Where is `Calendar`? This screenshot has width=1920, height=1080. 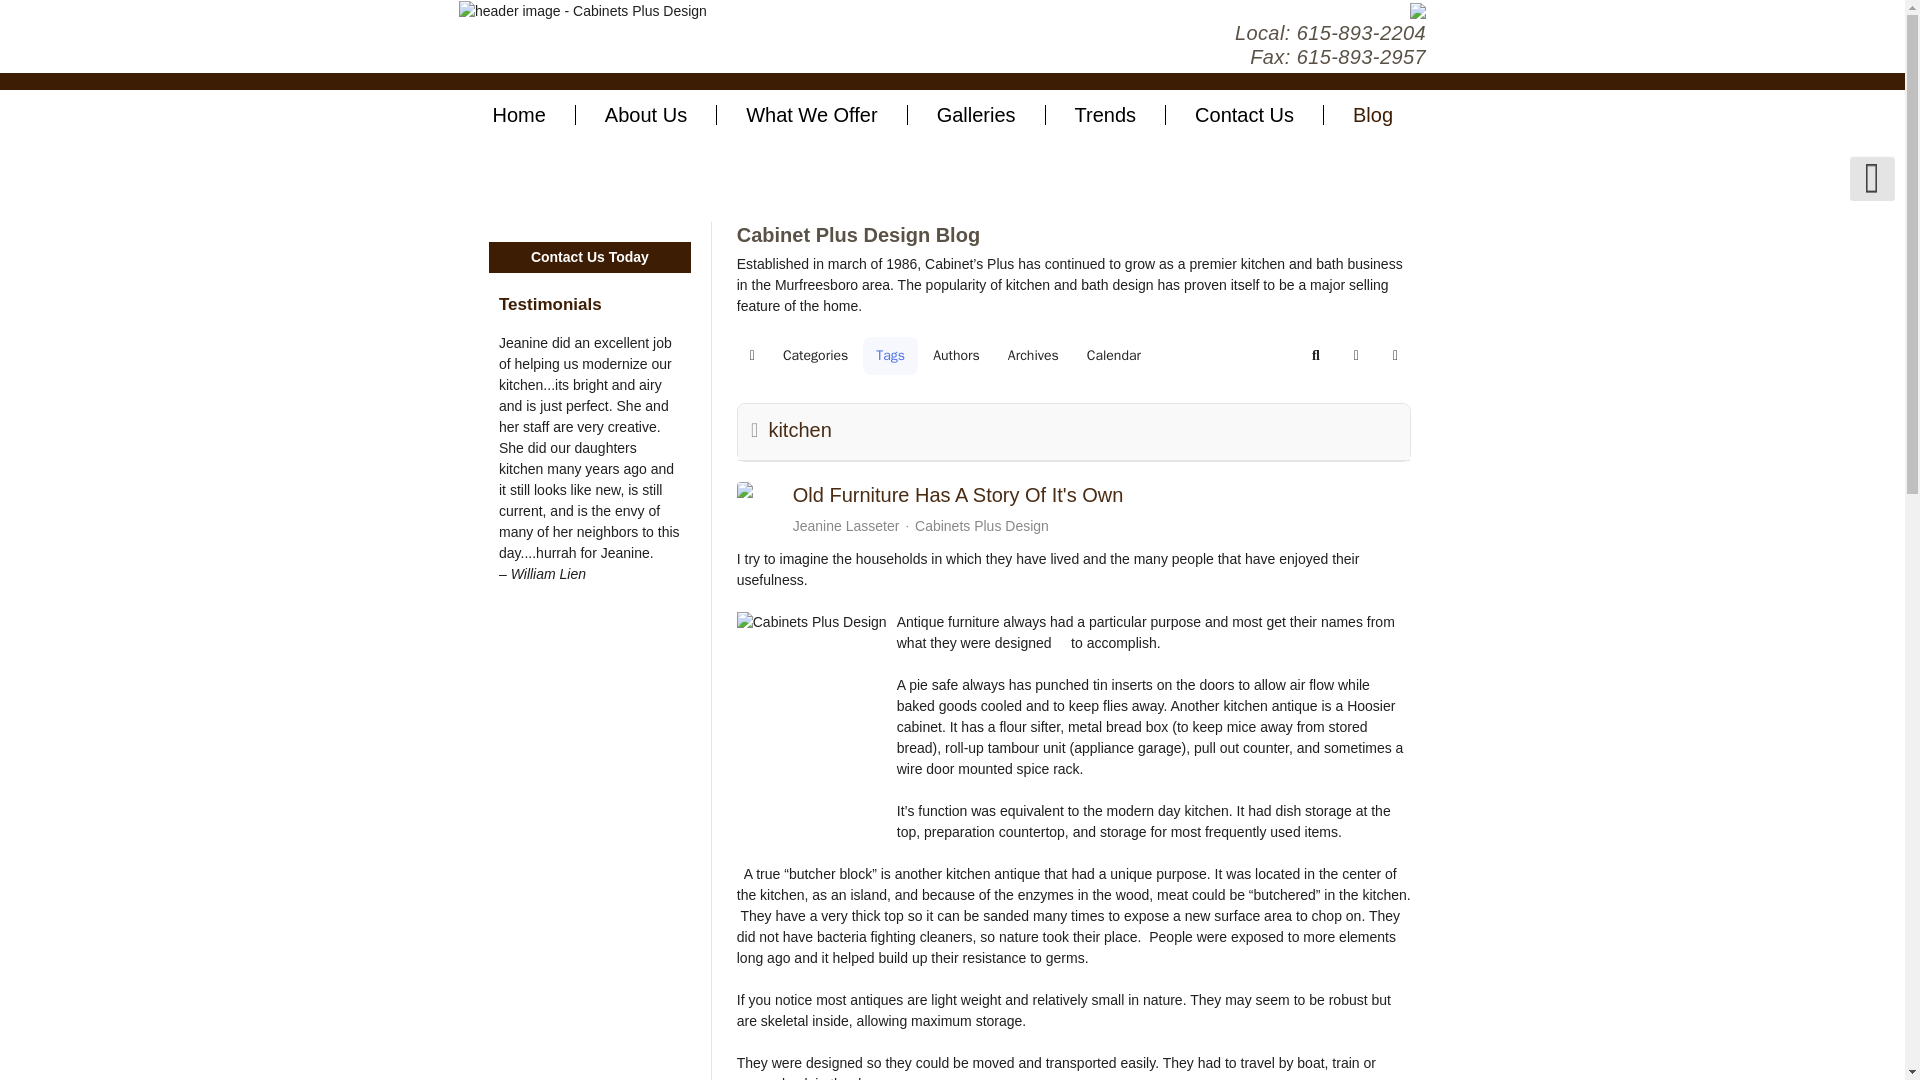
Calendar is located at coordinates (1113, 355).